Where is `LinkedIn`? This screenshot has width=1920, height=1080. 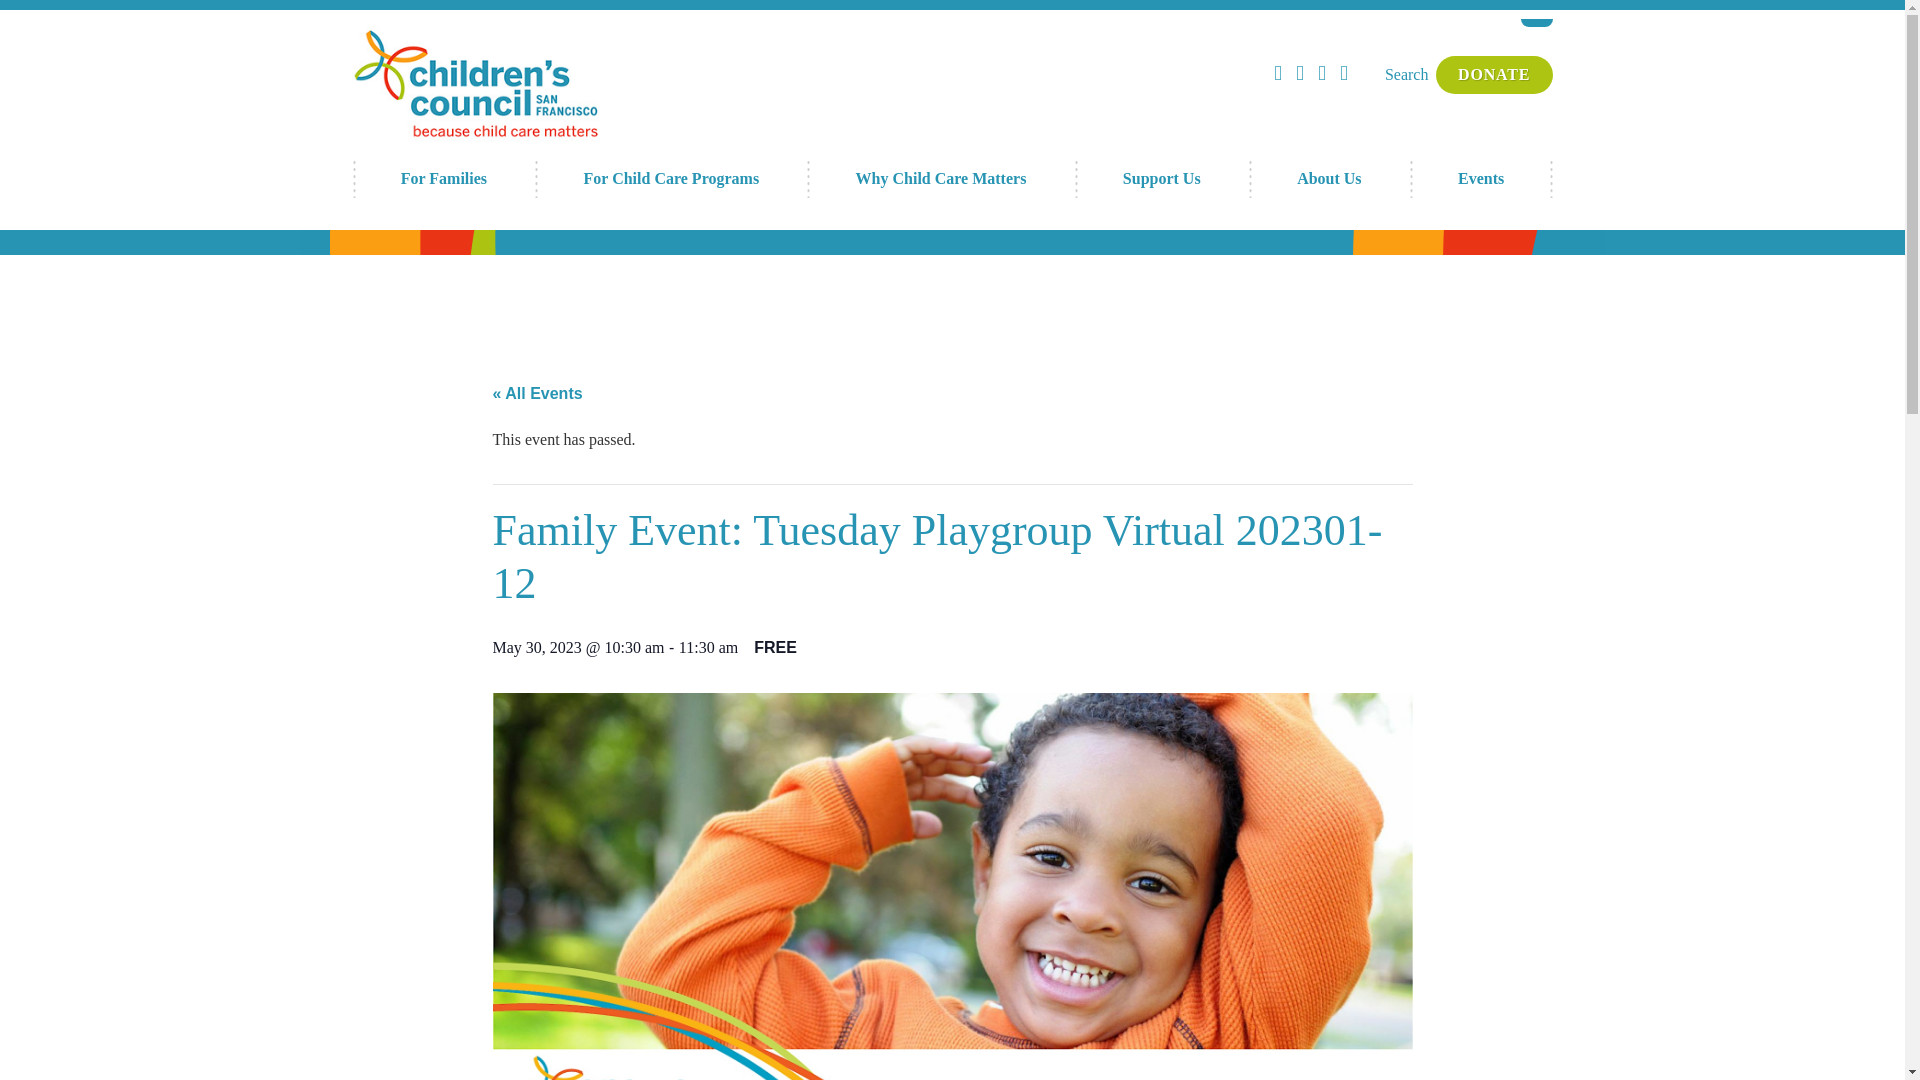
LinkedIn is located at coordinates (1344, 72).